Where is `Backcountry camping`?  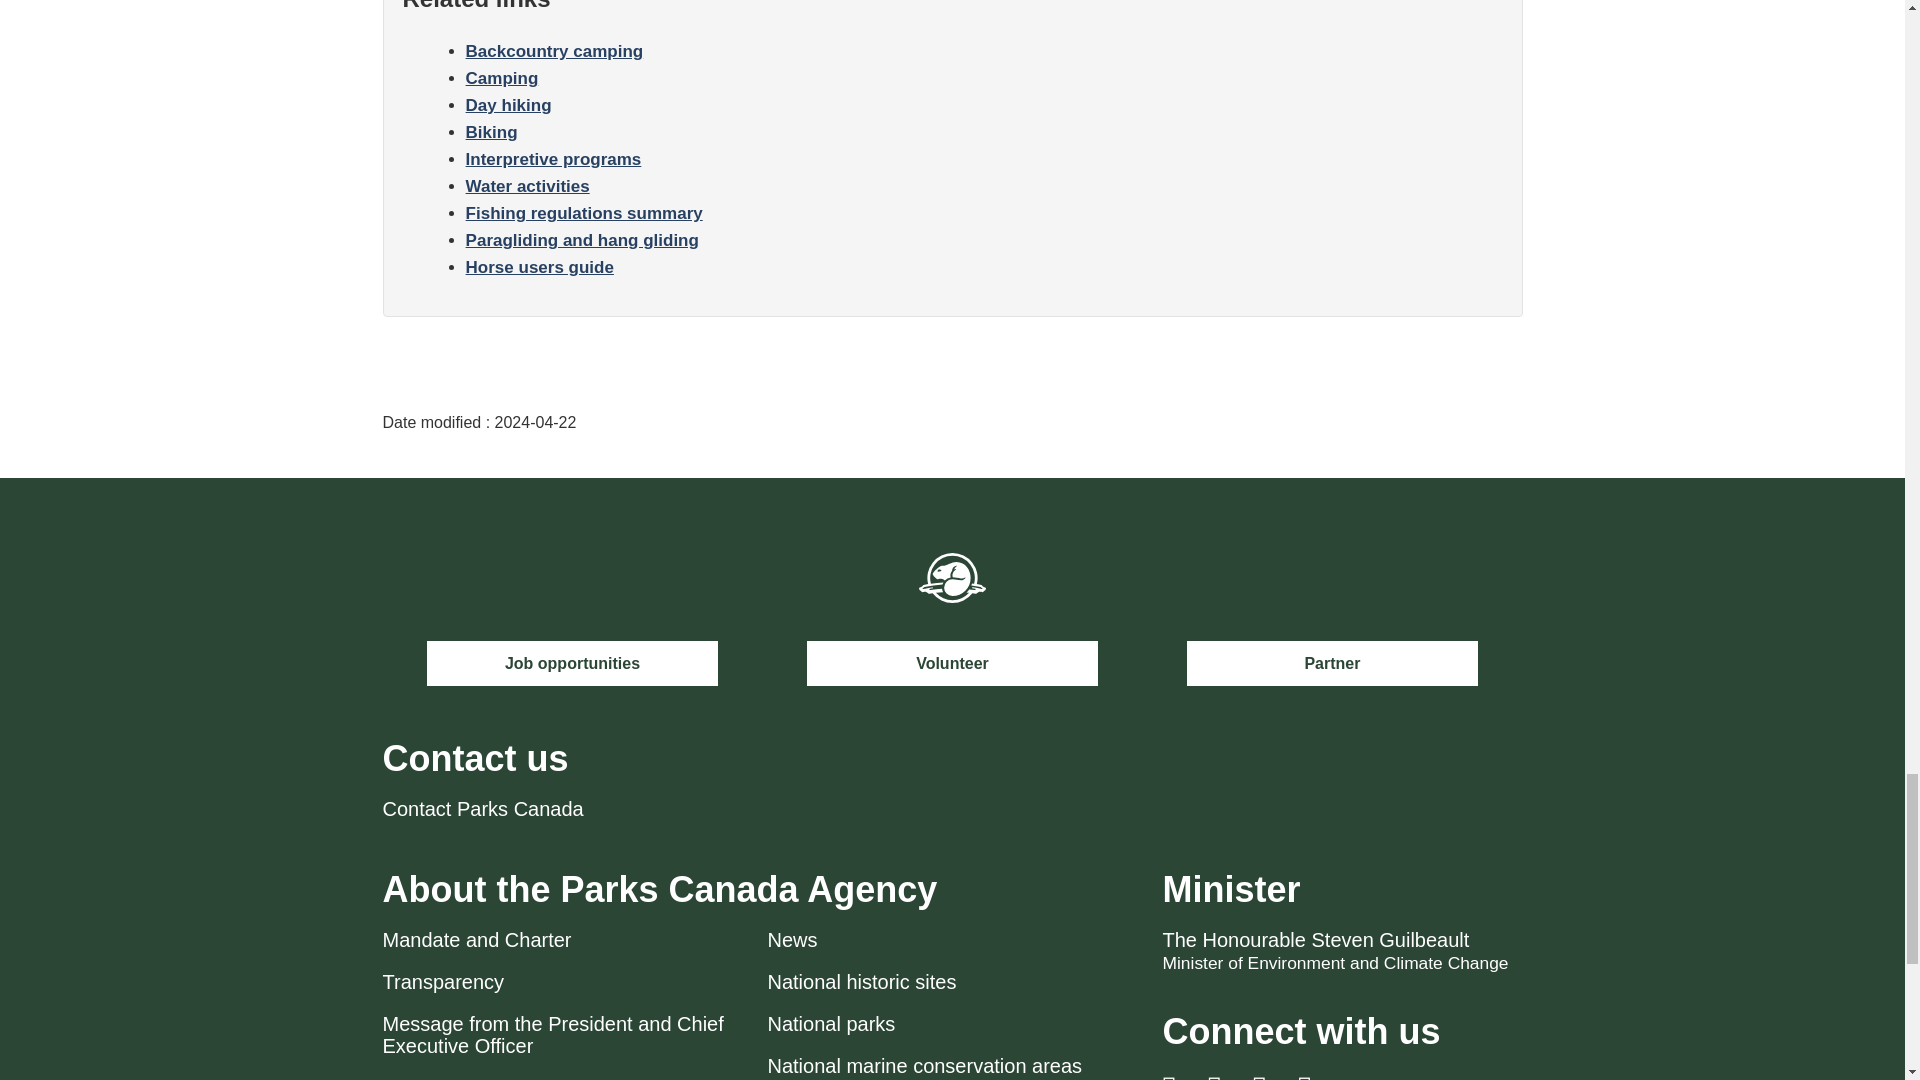
Backcountry camping is located at coordinates (554, 51).